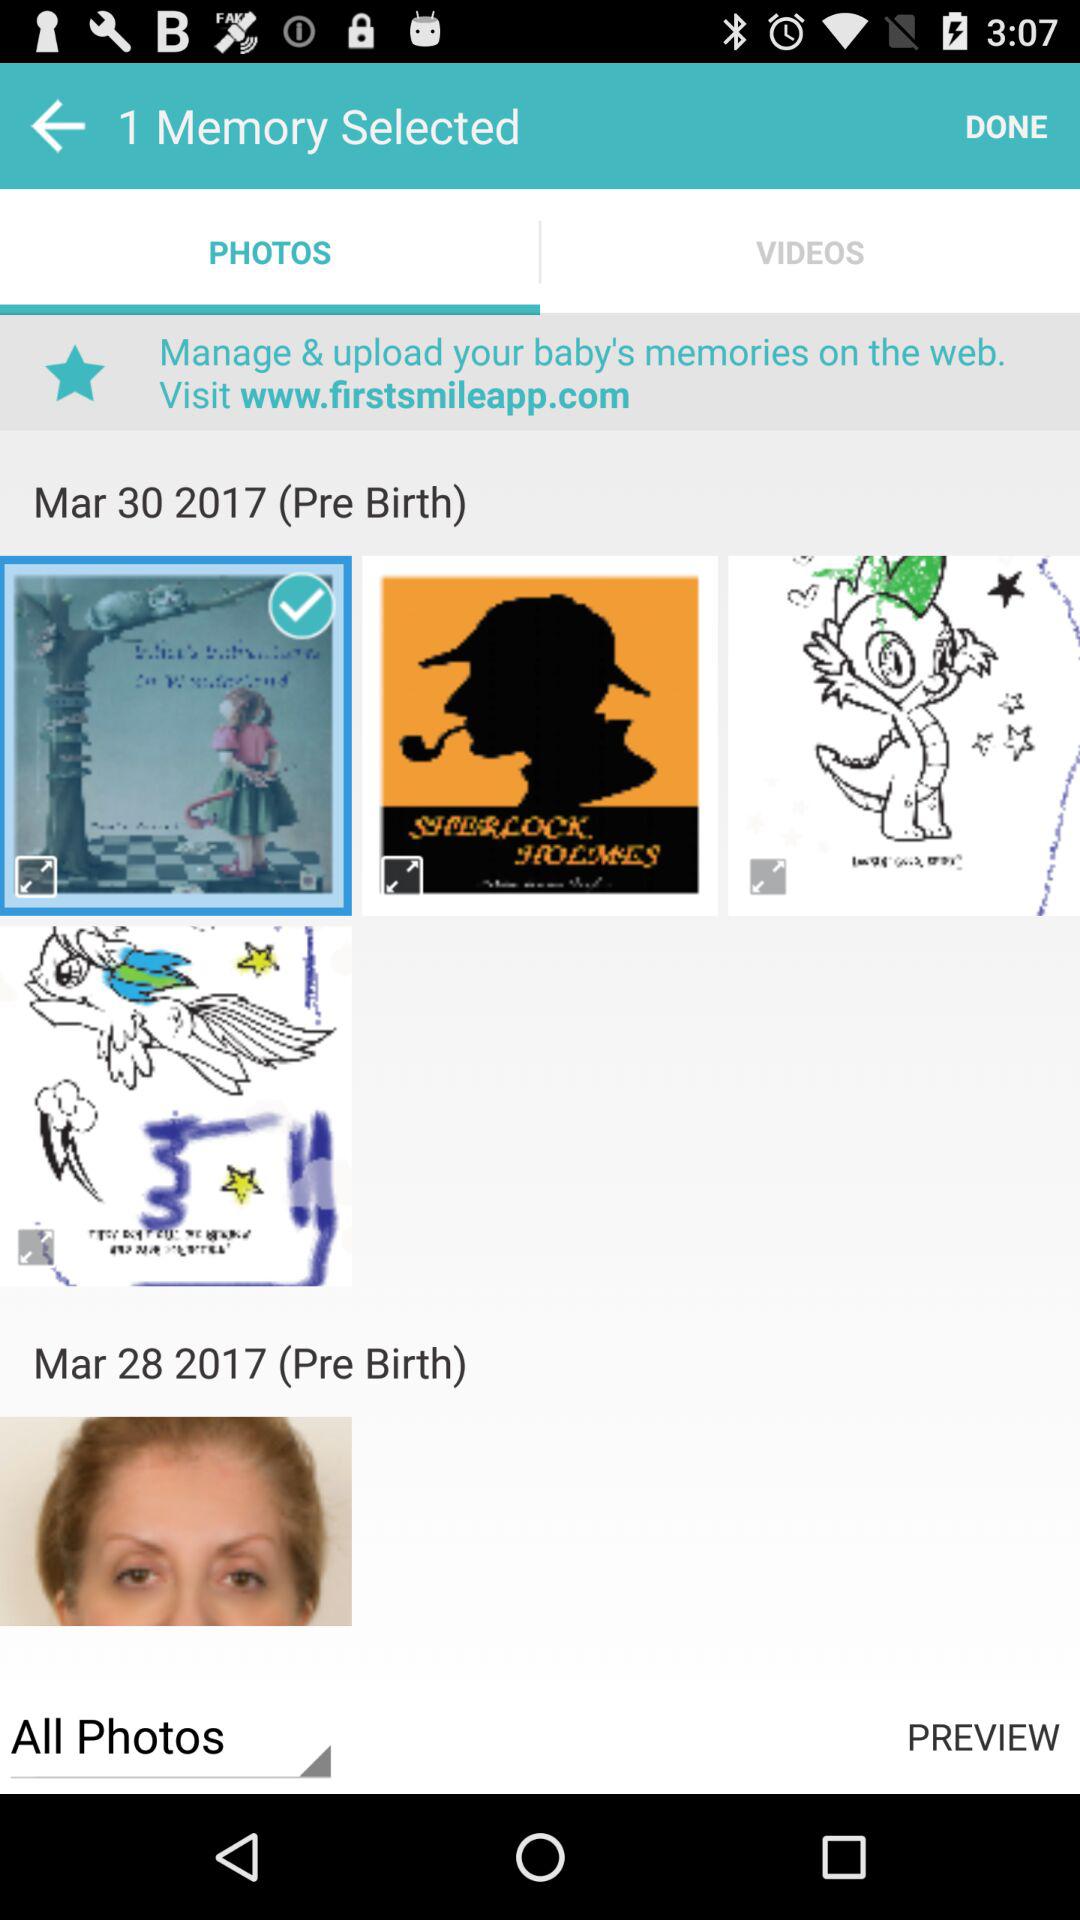 The height and width of the screenshot is (1920, 1080). Describe the element at coordinates (176, 1106) in the screenshot. I see `image option` at that location.